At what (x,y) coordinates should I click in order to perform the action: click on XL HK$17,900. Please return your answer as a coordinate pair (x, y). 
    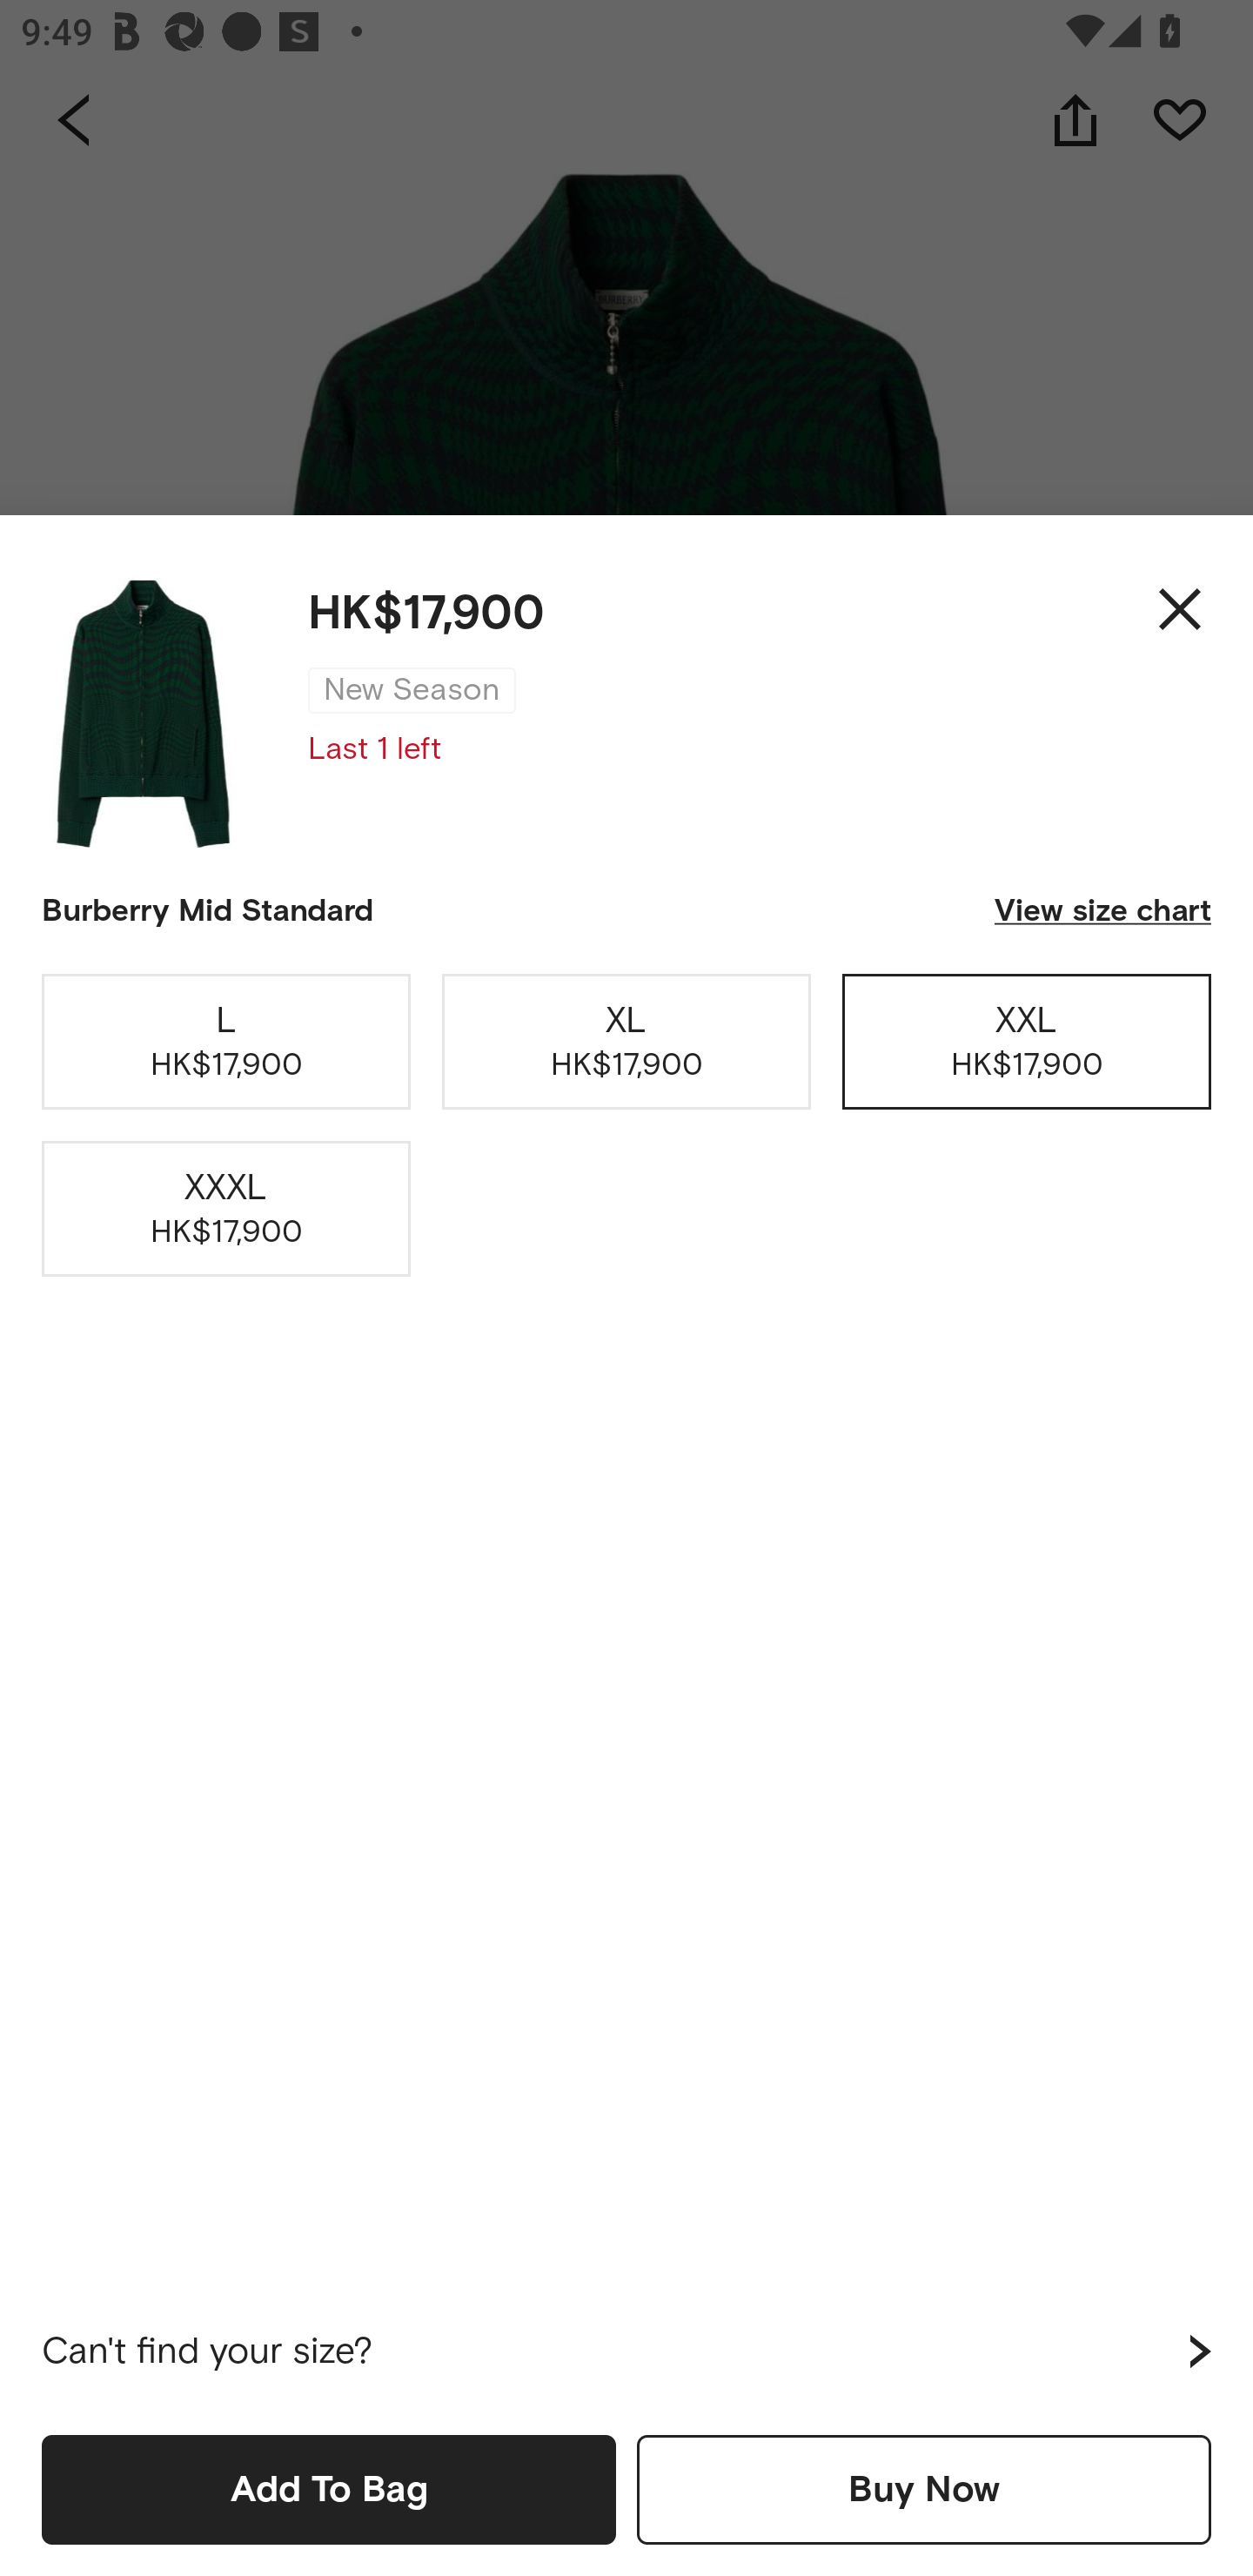
    Looking at the image, I should click on (626, 1041).